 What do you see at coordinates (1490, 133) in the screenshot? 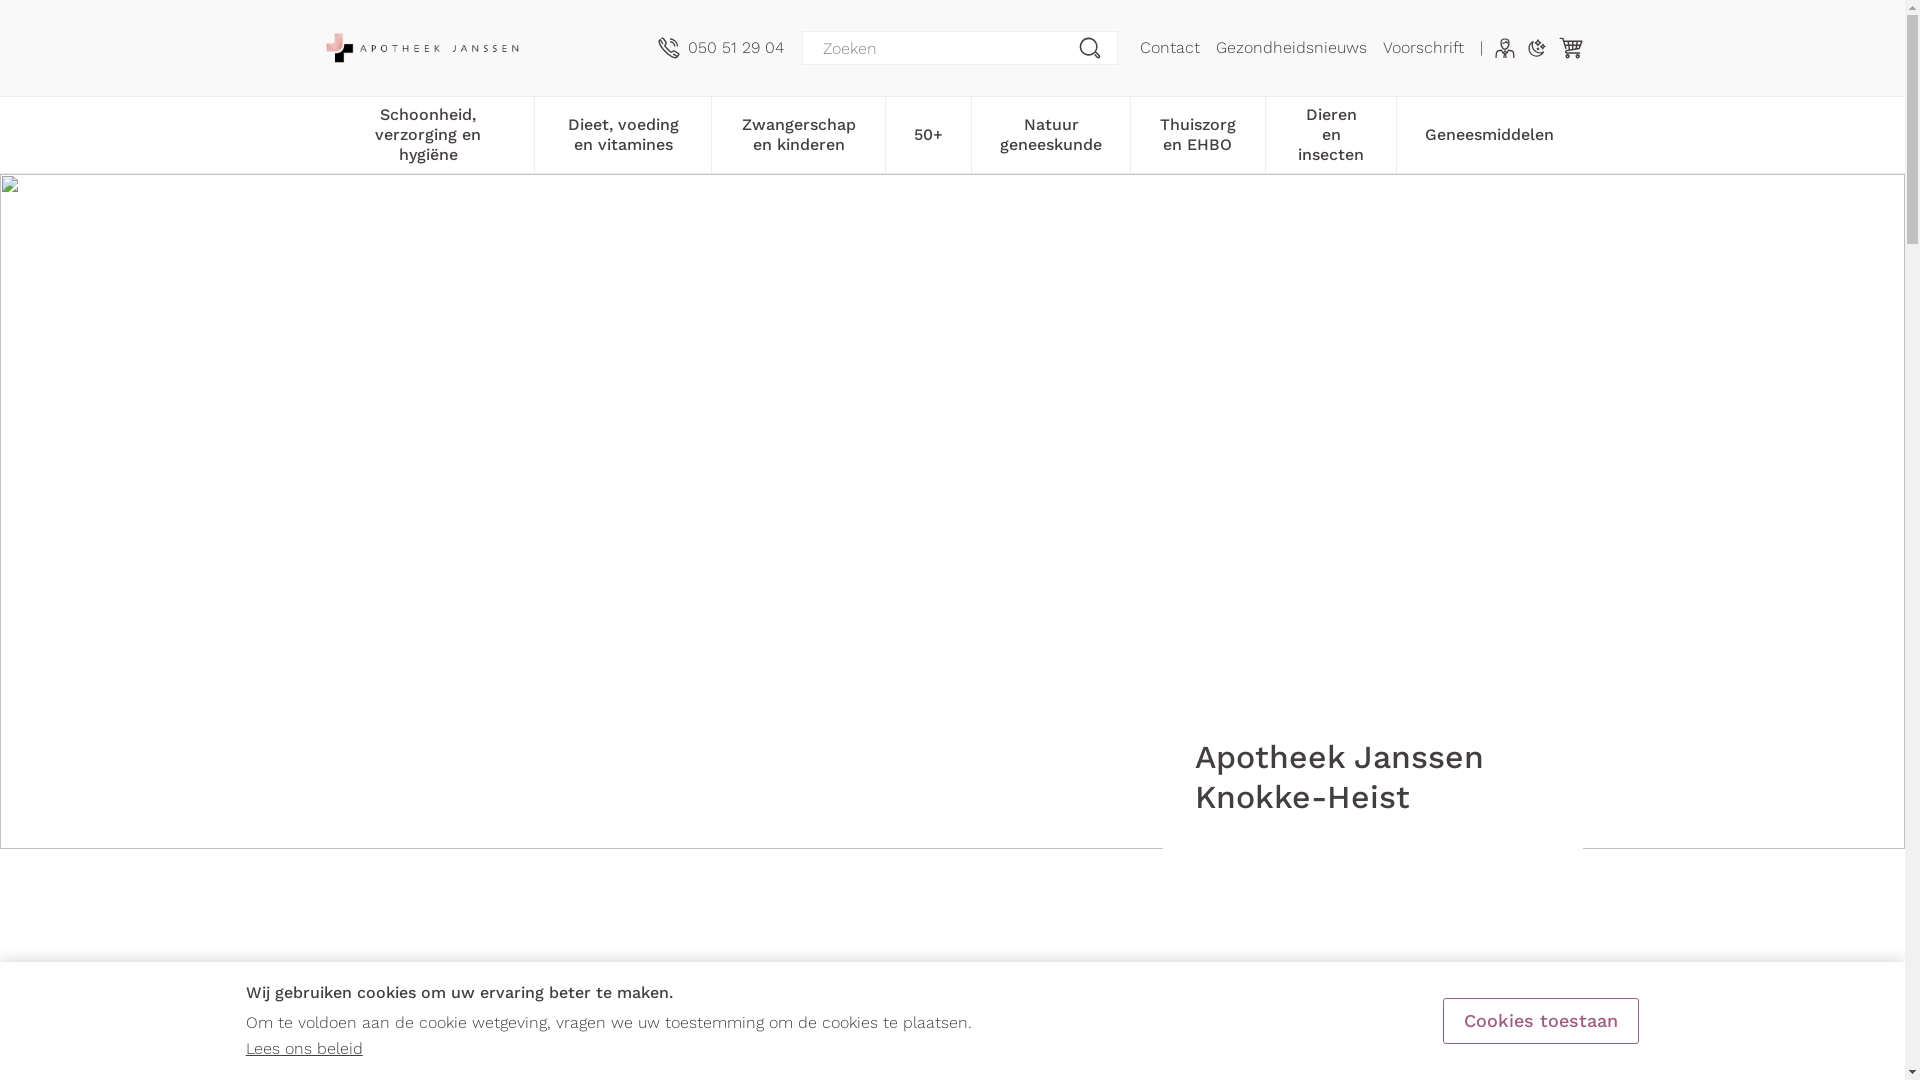
I see `Geneesmiddelen` at bounding box center [1490, 133].